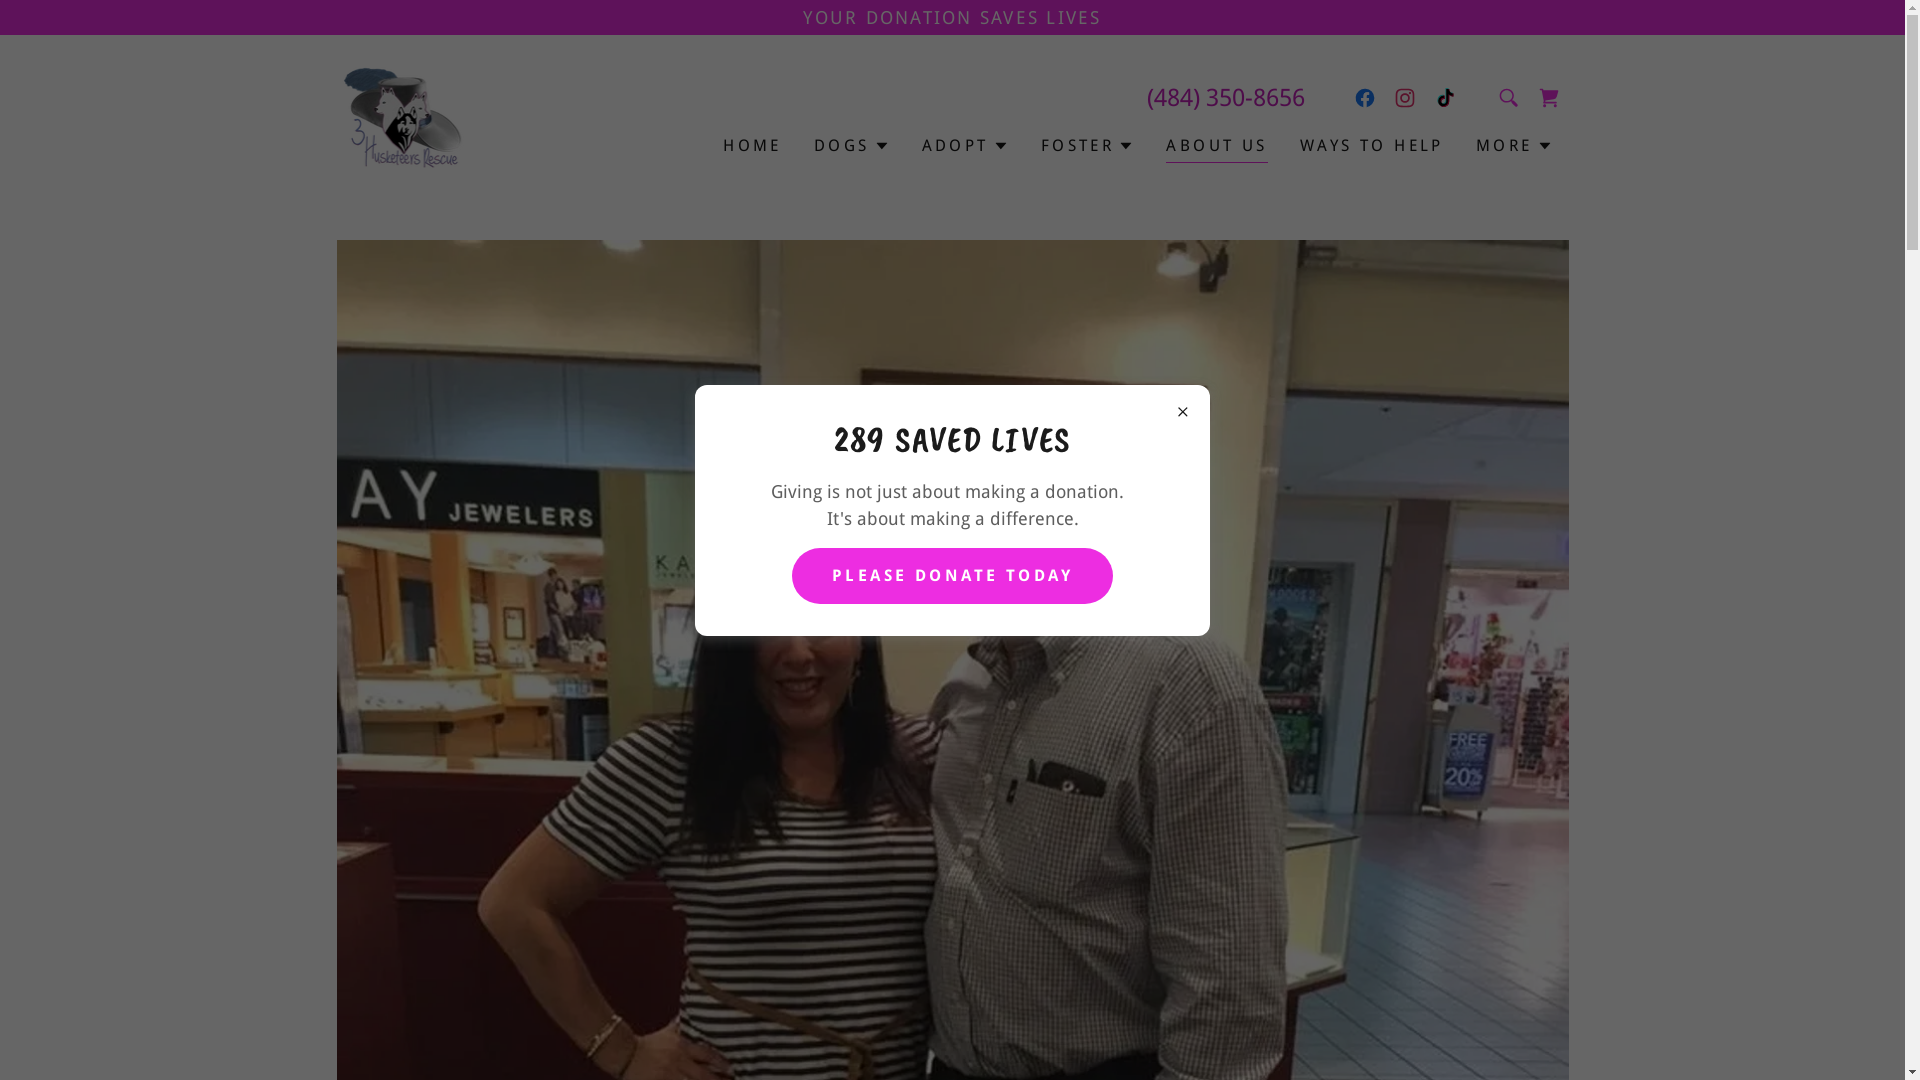 This screenshot has width=1920, height=1080. What do you see at coordinates (1514, 146) in the screenshot?
I see `MORE` at bounding box center [1514, 146].